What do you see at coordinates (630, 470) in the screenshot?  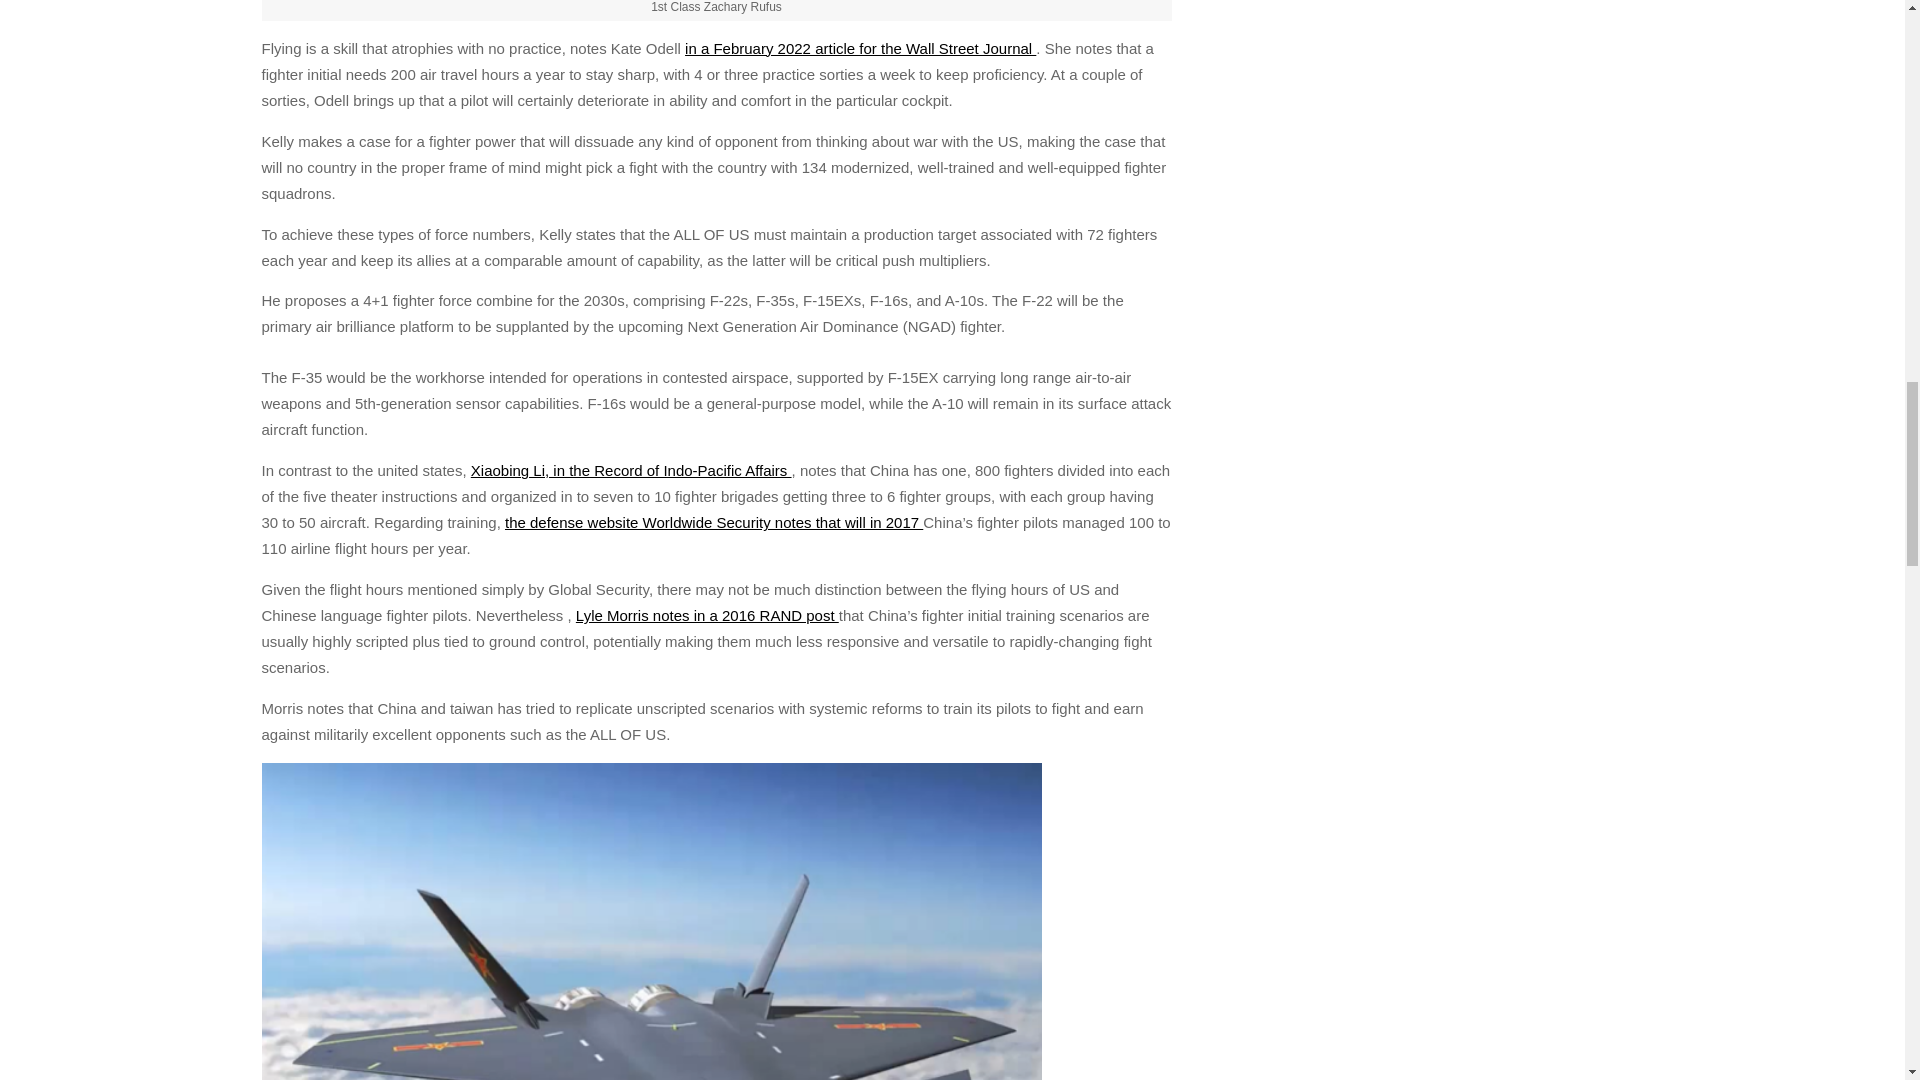 I see `Xiaobing Li, in the Record of Indo-Pacific Affairs` at bounding box center [630, 470].